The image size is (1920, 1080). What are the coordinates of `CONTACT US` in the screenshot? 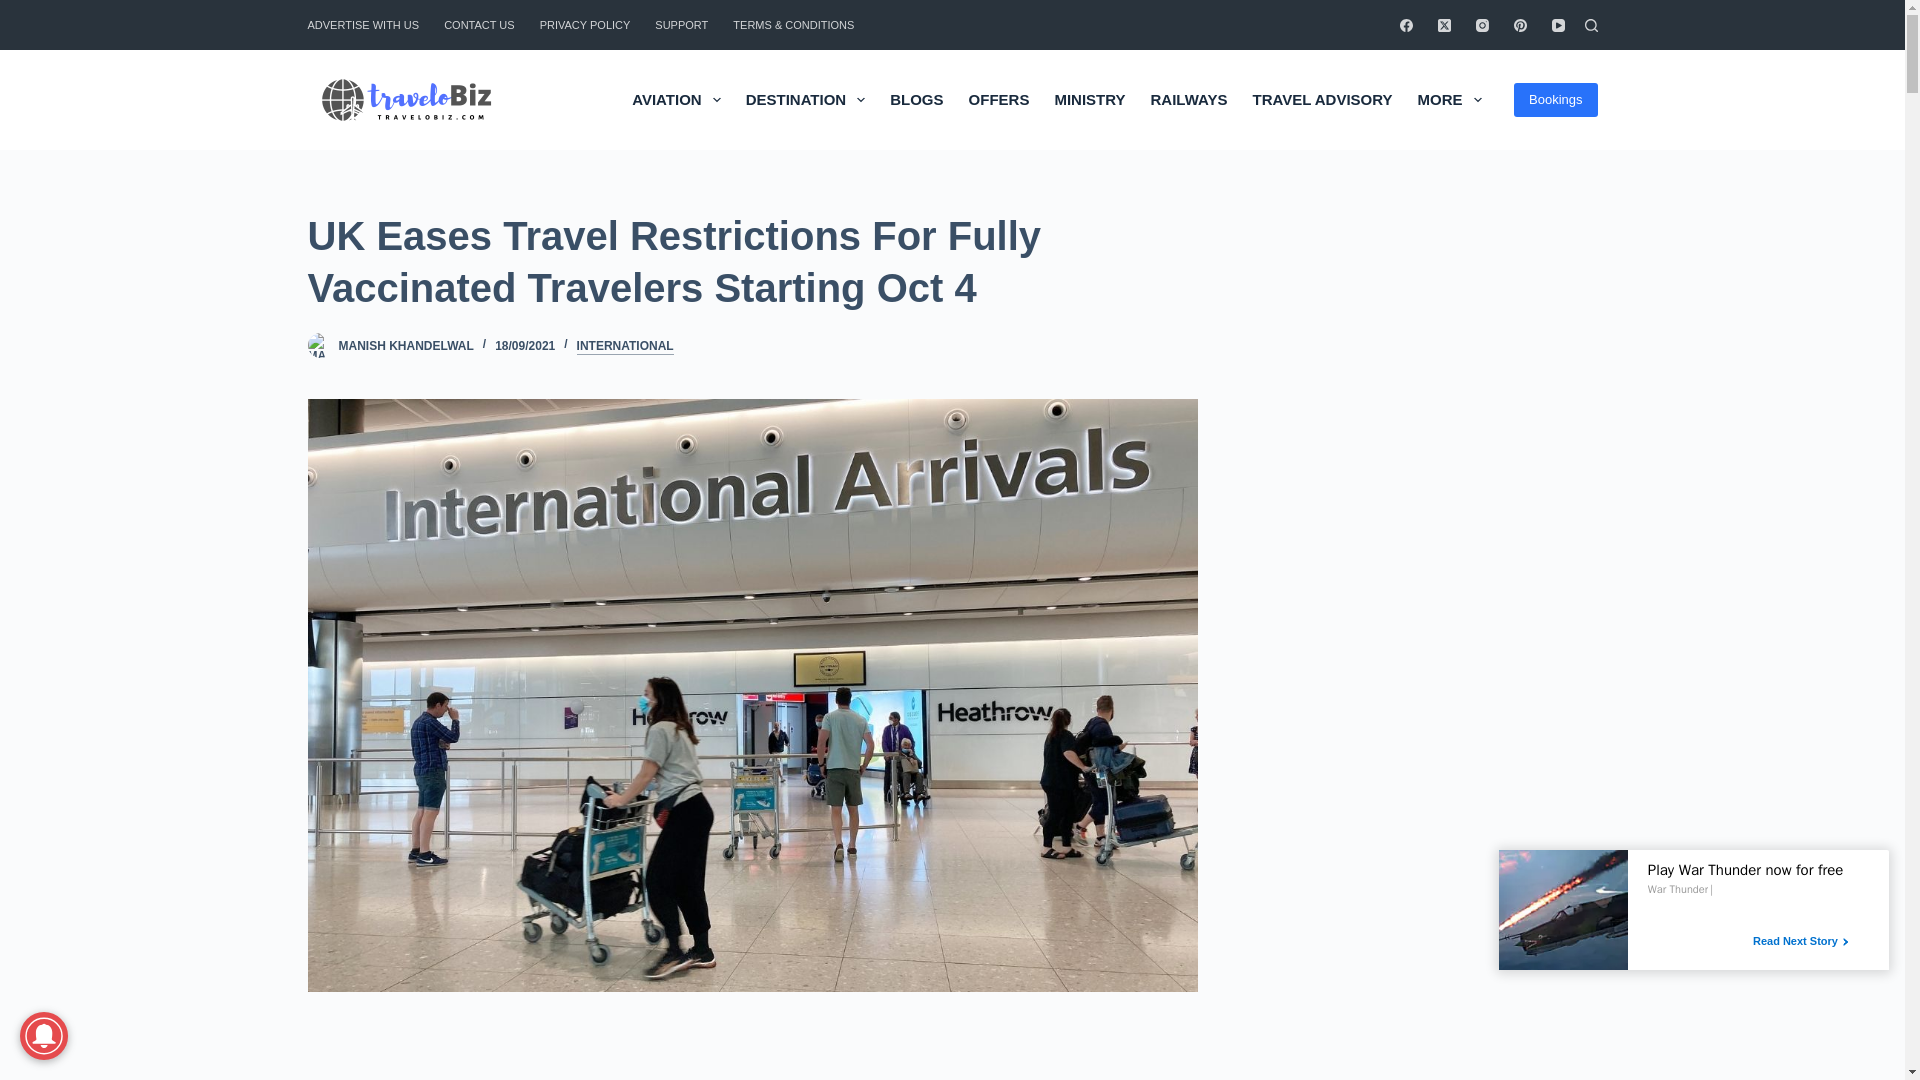 It's located at (480, 24).